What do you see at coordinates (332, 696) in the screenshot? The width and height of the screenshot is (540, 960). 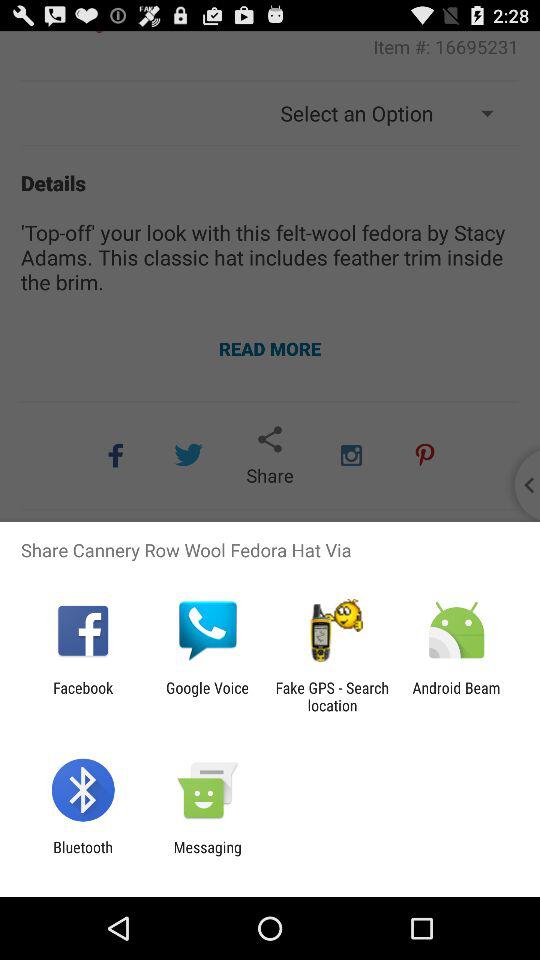 I see `open fake gps search item` at bounding box center [332, 696].